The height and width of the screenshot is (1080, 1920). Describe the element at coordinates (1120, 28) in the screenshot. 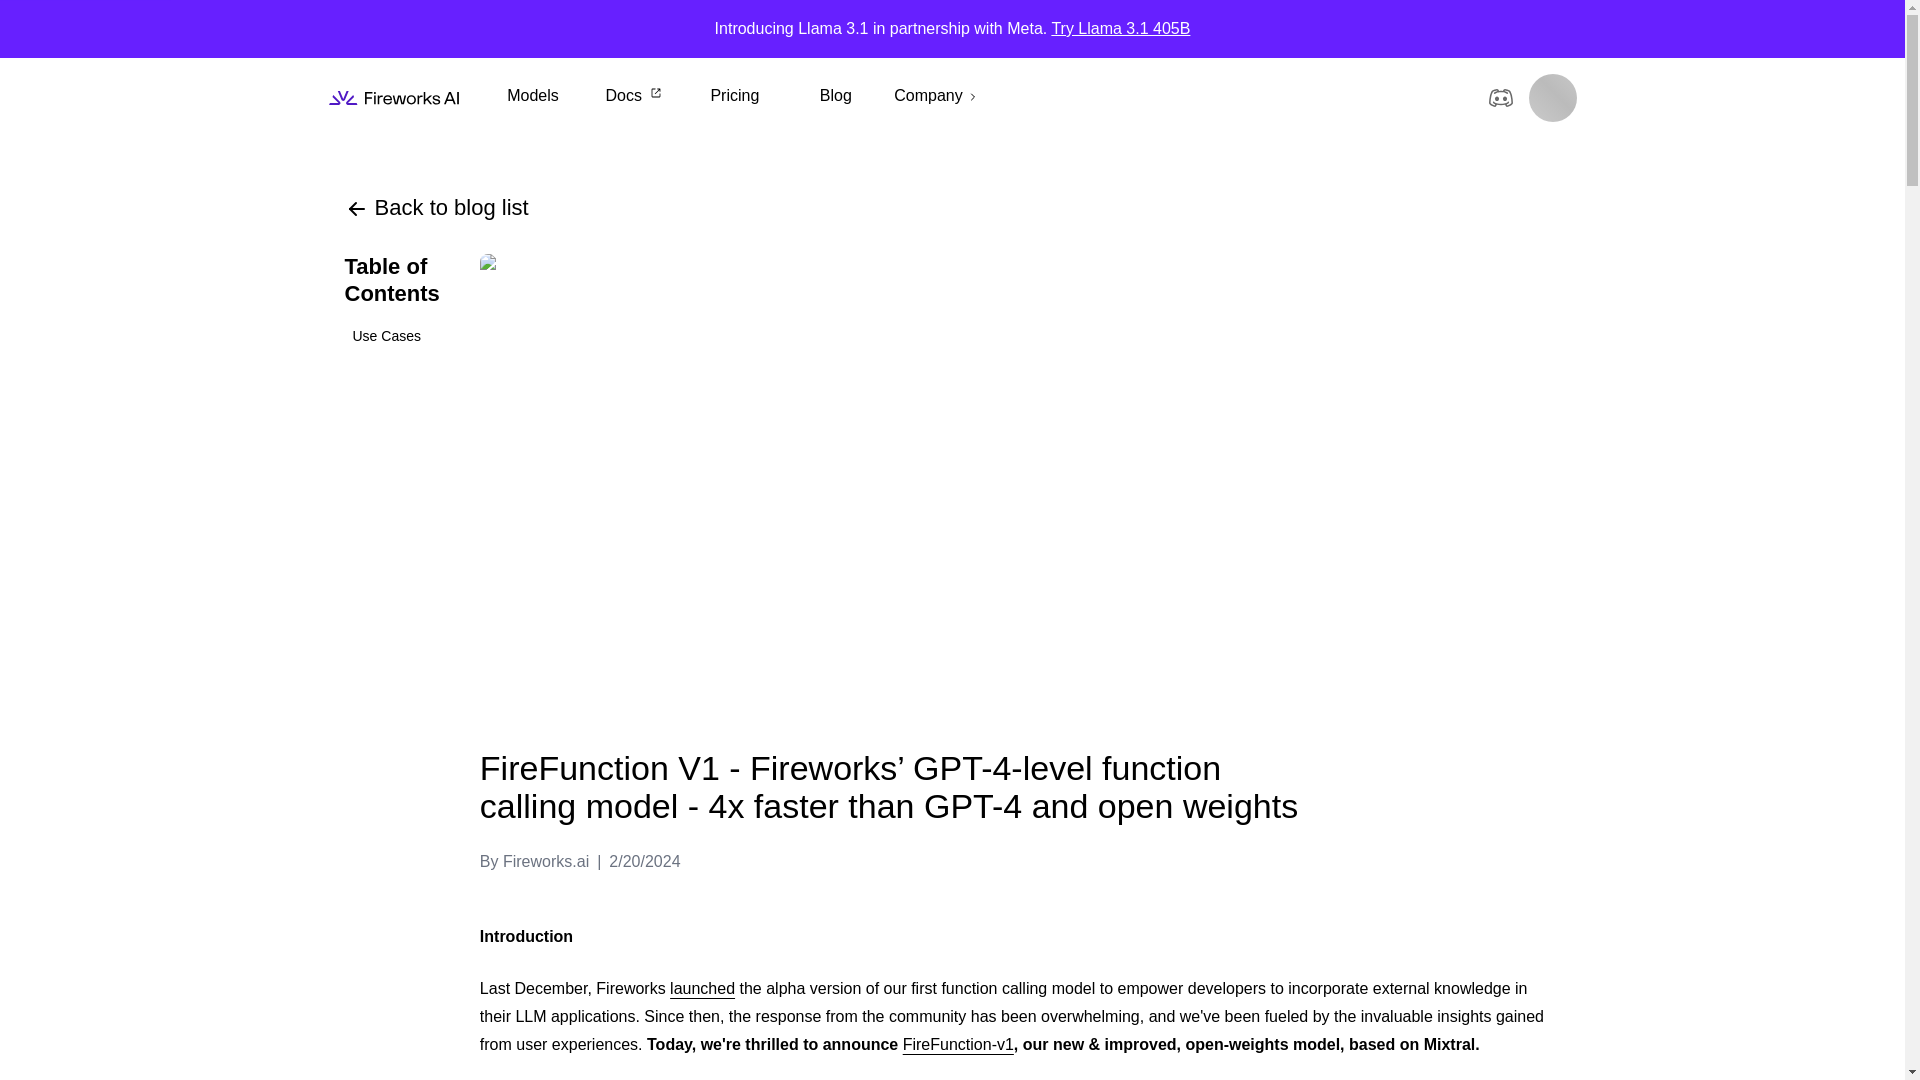

I see `Try Llama 3.1 405B` at that location.